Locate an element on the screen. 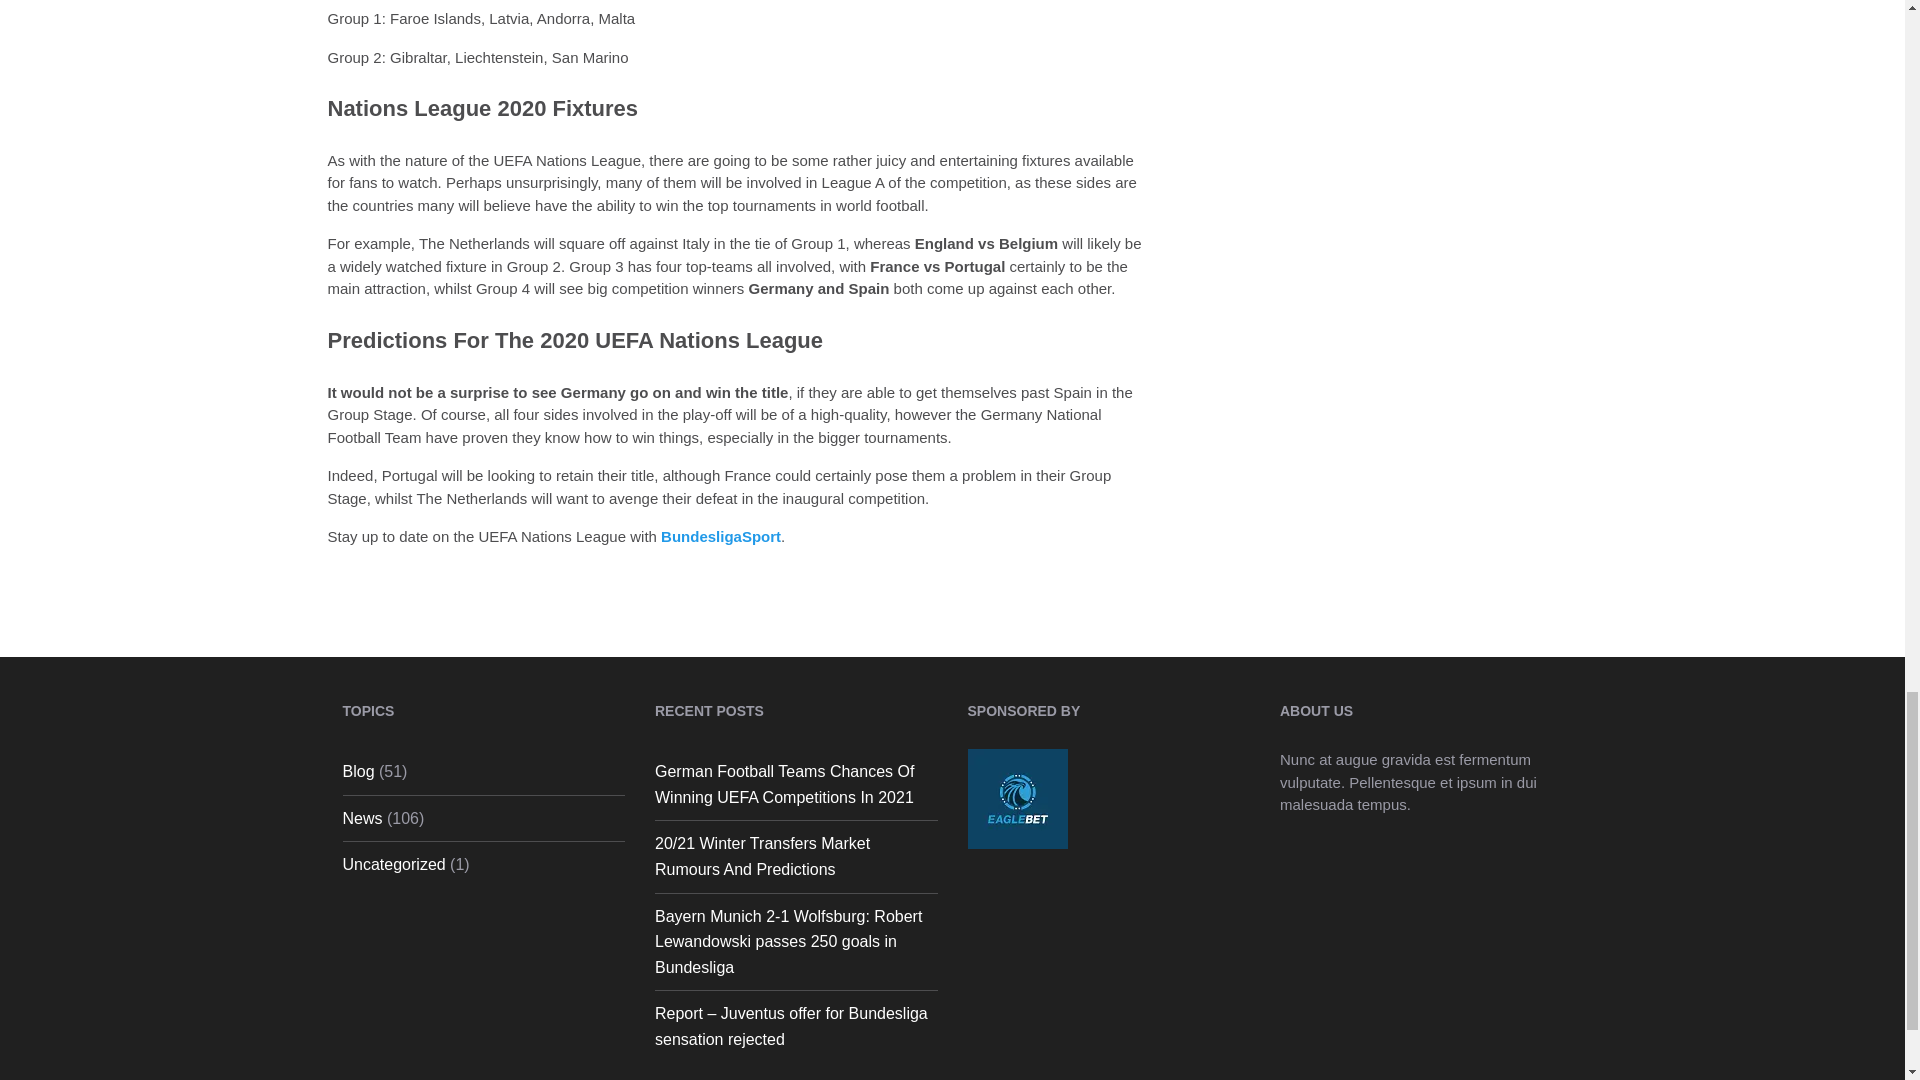 This screenshot has height=1080, width=1920. BundesligaSport is located at coordinates (720, 536).